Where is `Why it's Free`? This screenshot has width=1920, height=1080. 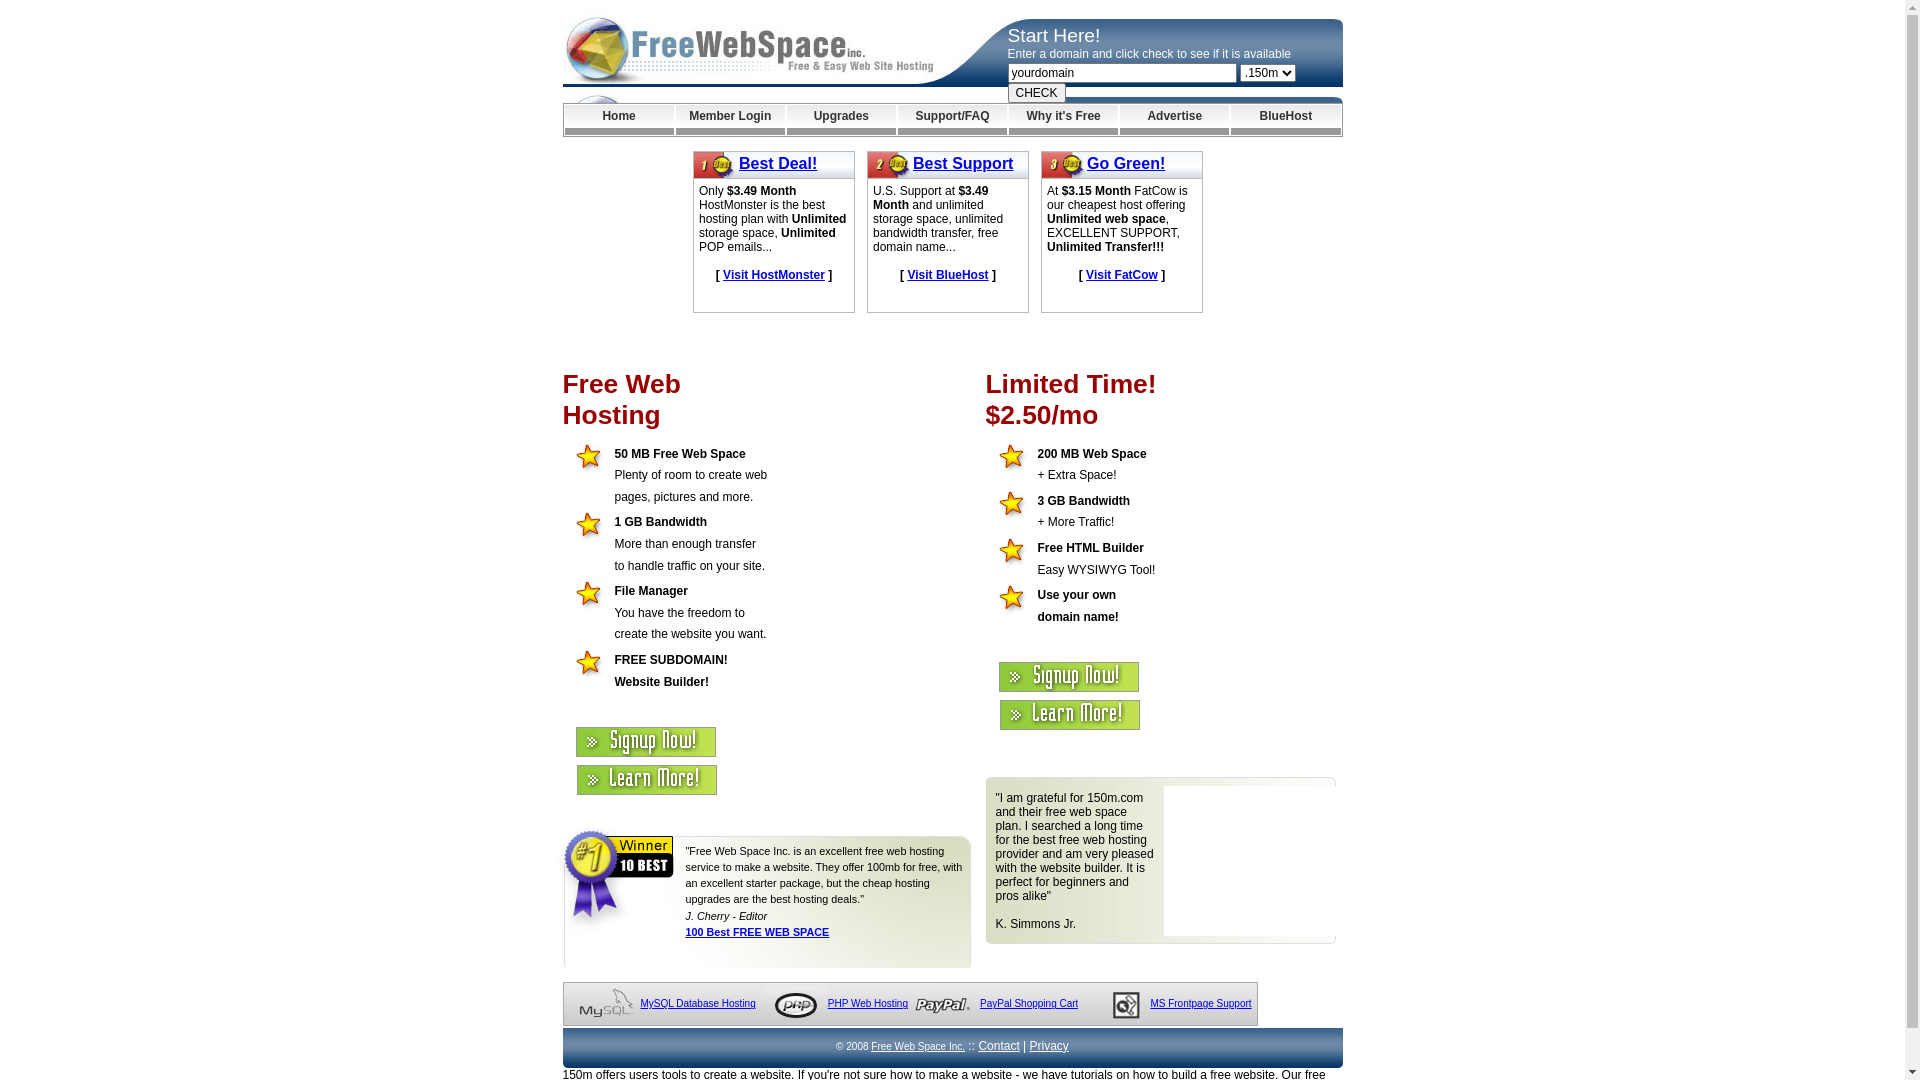
Why it's Free is located at coordinates (1064, 120).